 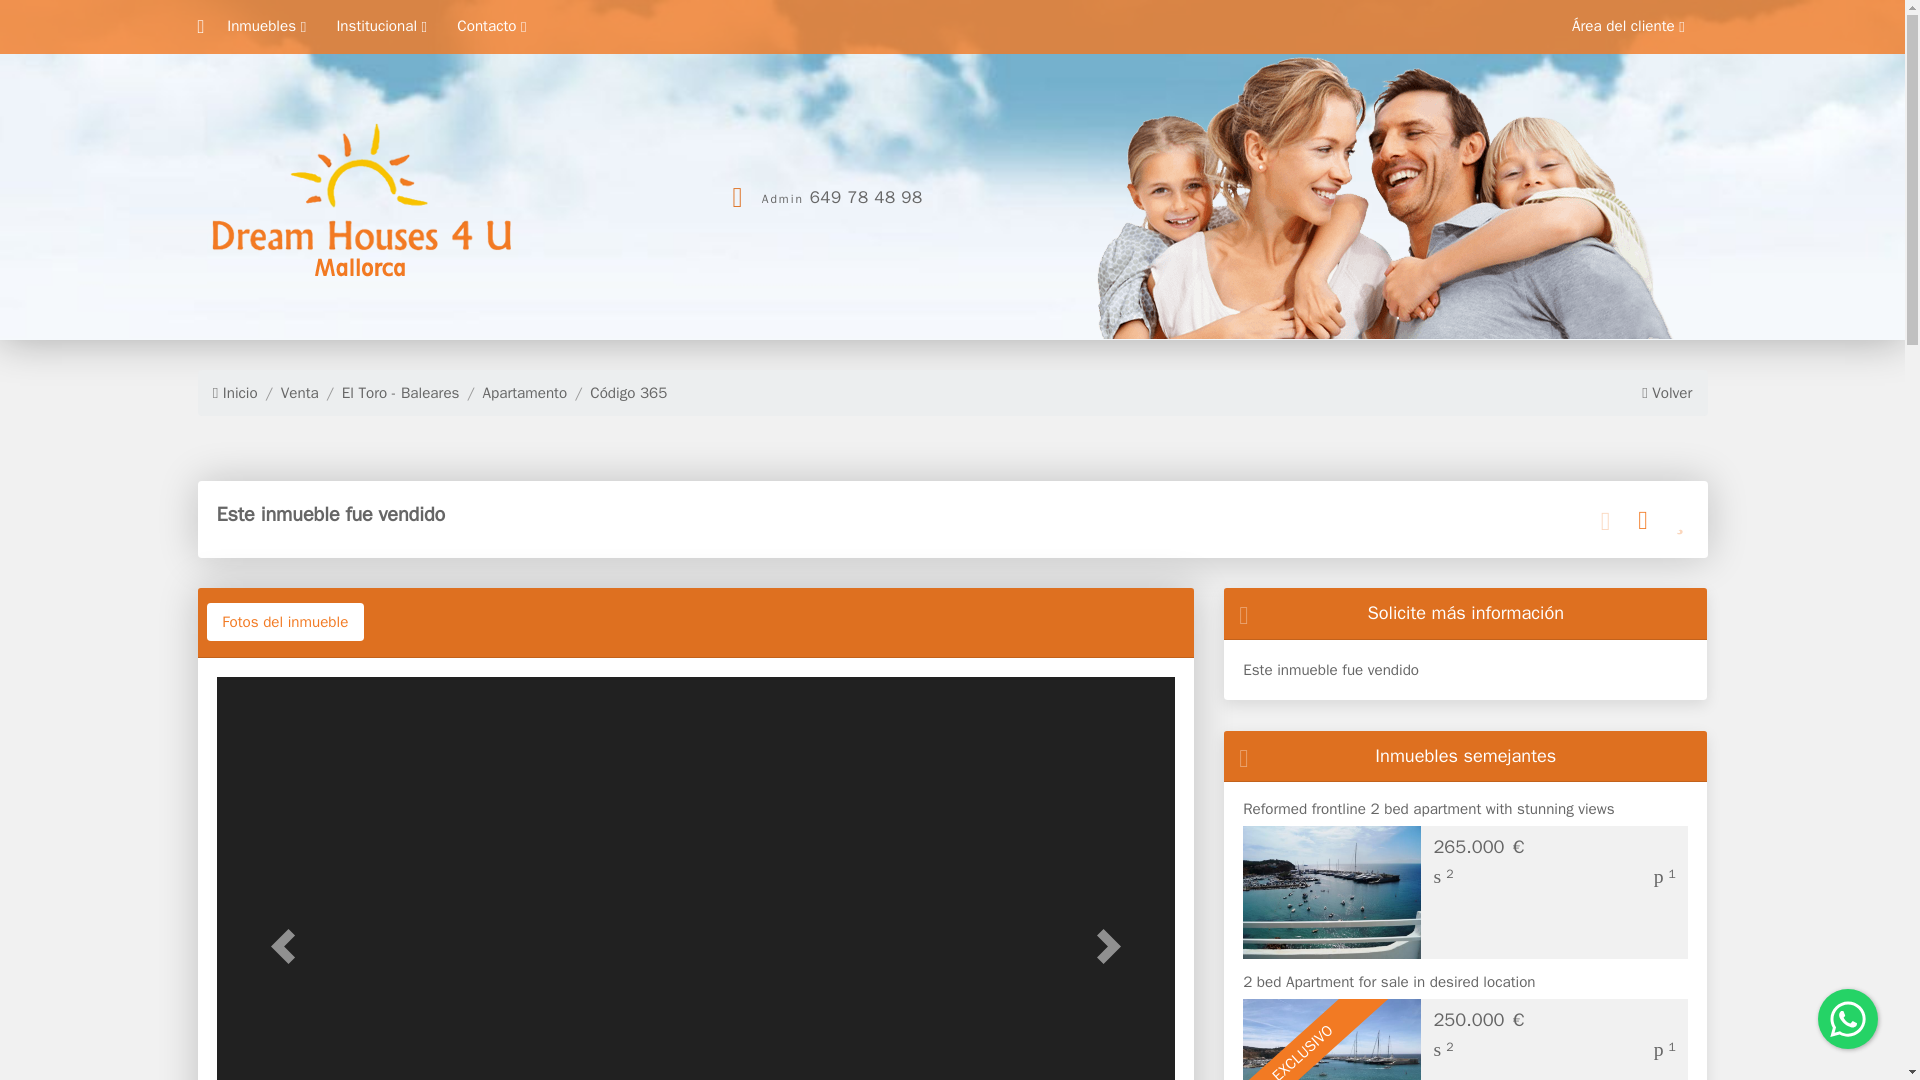 I want to click on Inmuebles, so click(x=272, y=27).